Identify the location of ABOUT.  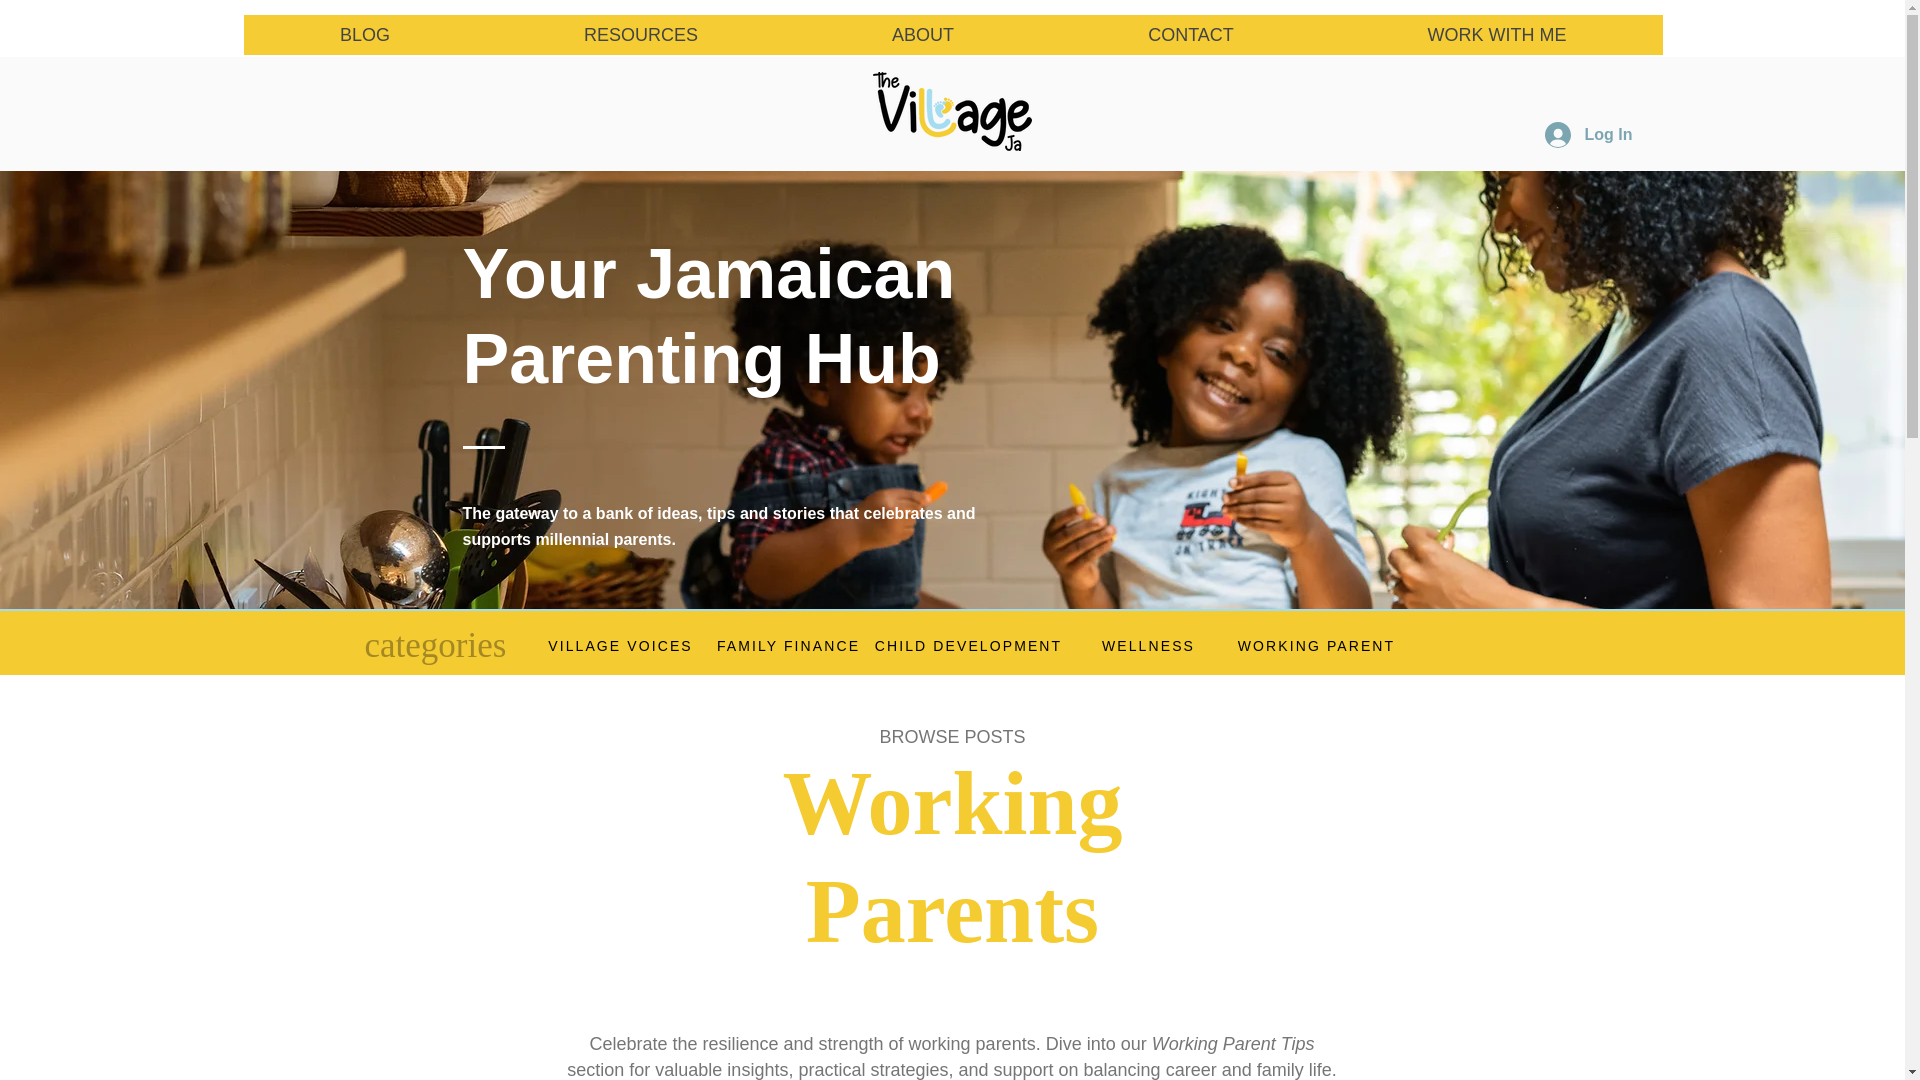
(922, 35).